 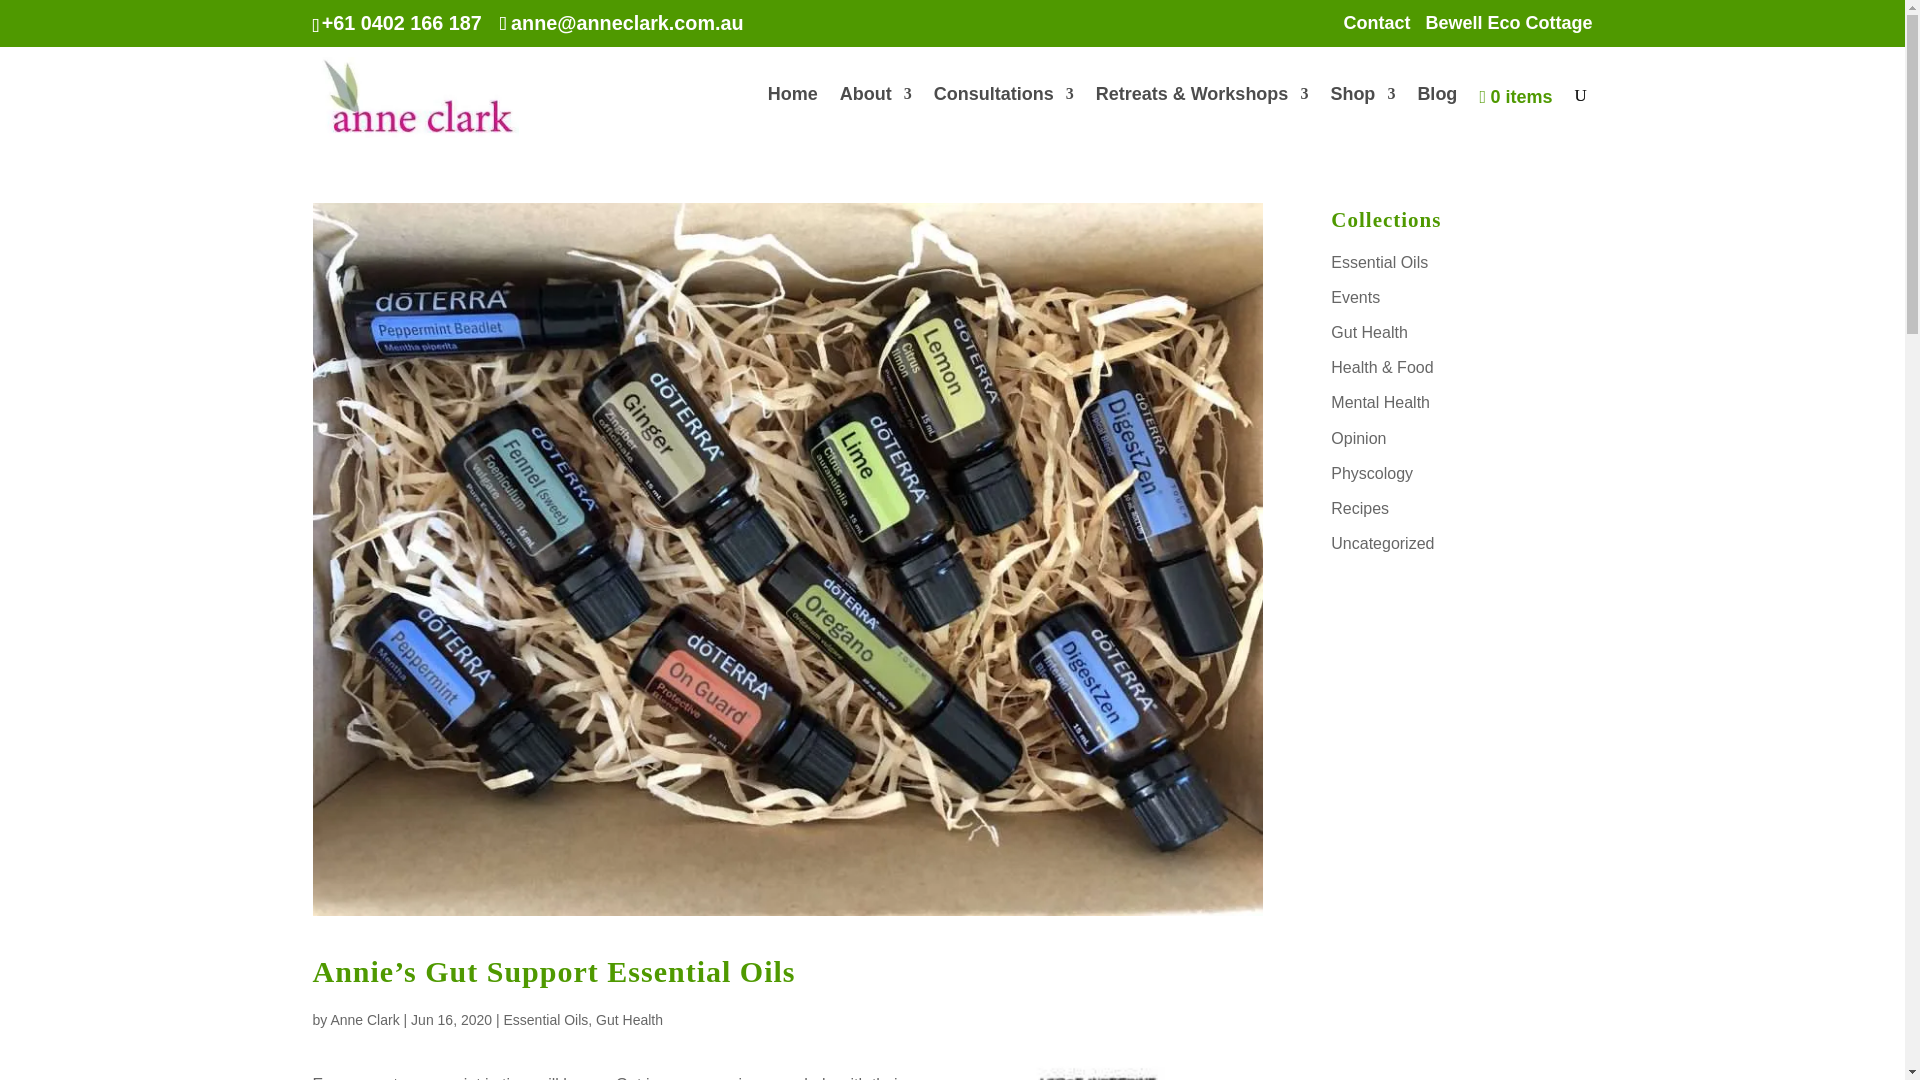 I want to click on Start shopping, so click(x=1514, y=117).